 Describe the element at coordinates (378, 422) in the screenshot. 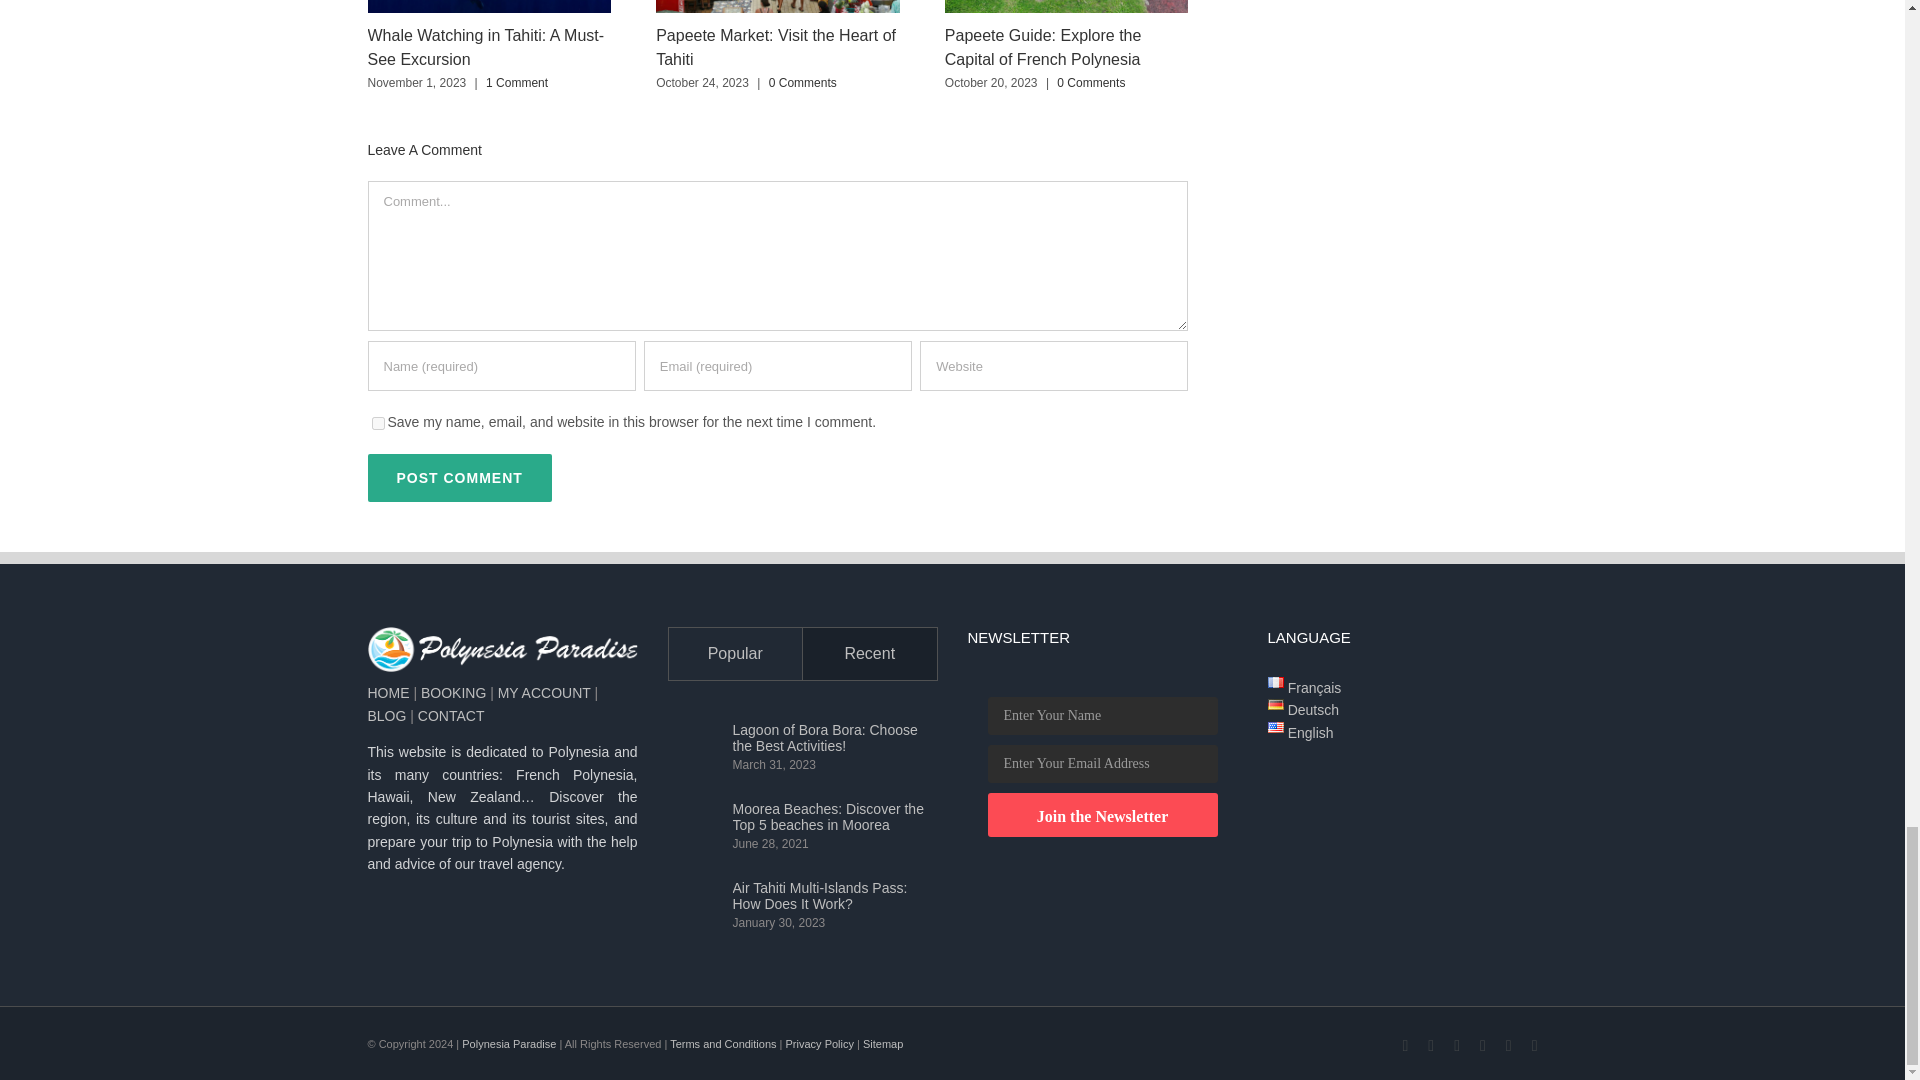

I see `yes` at that location.